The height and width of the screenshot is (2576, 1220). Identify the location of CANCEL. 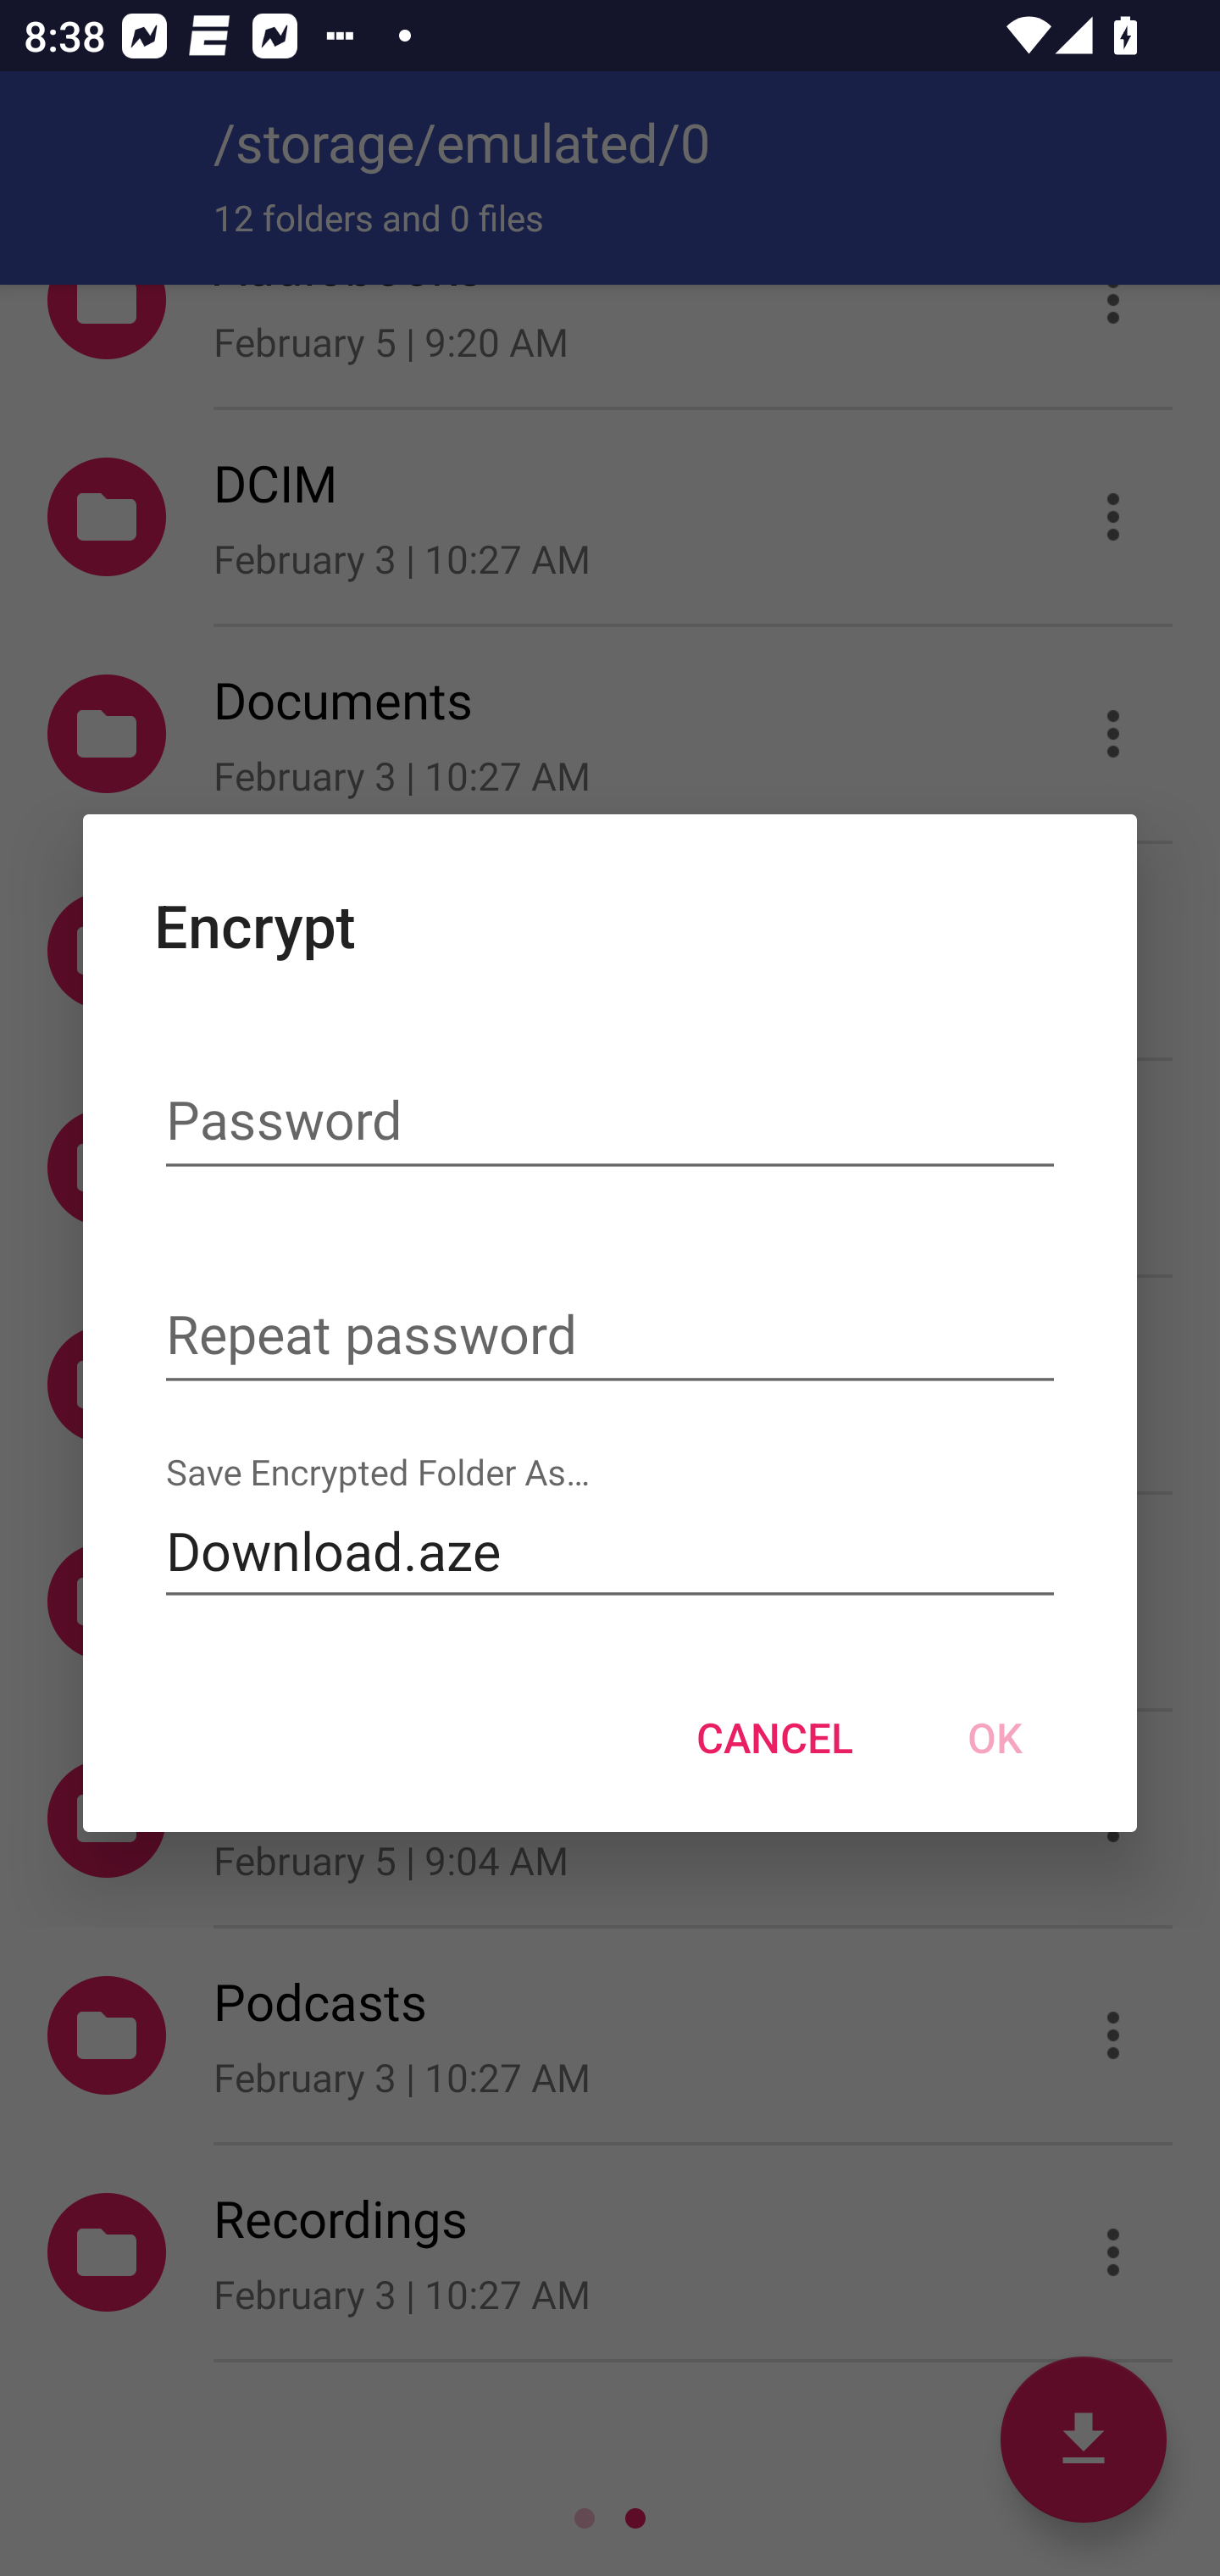
(774, 1737).